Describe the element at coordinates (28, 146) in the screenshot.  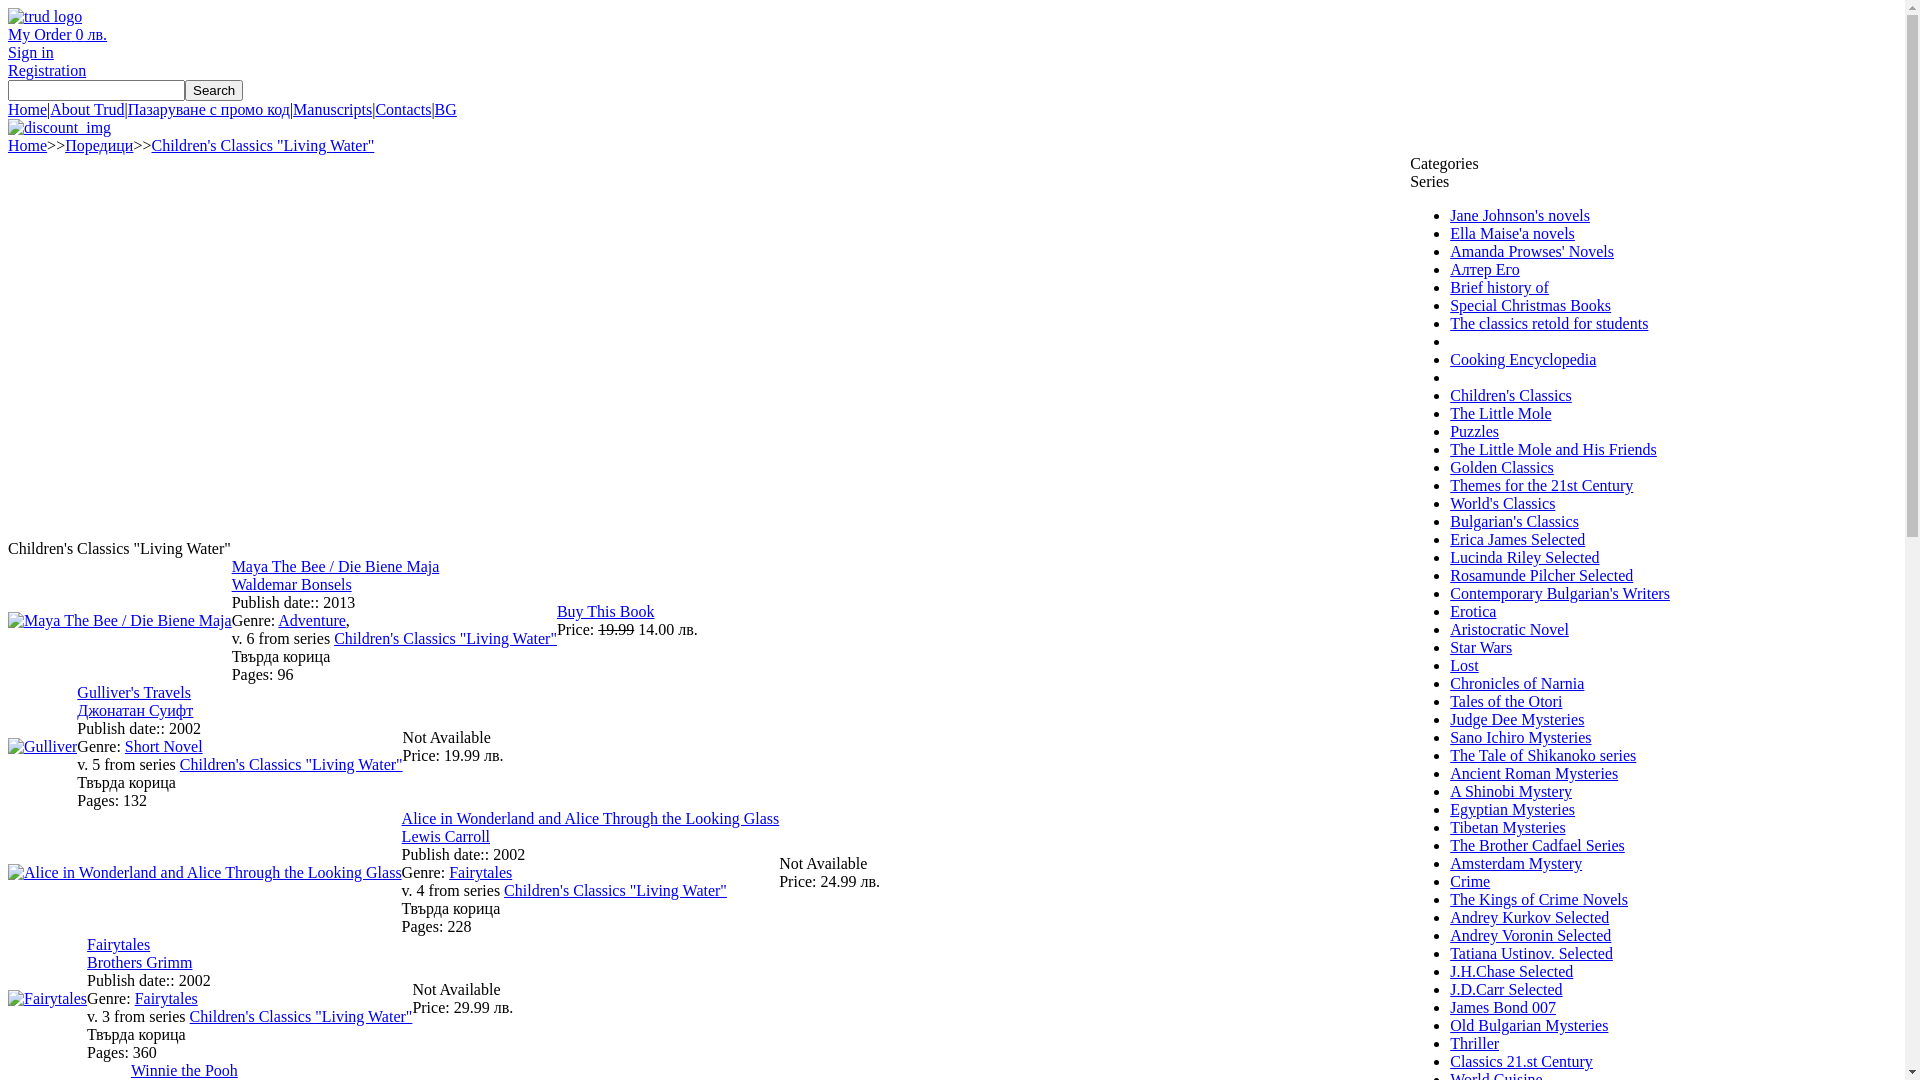
I see `Home` at that location.